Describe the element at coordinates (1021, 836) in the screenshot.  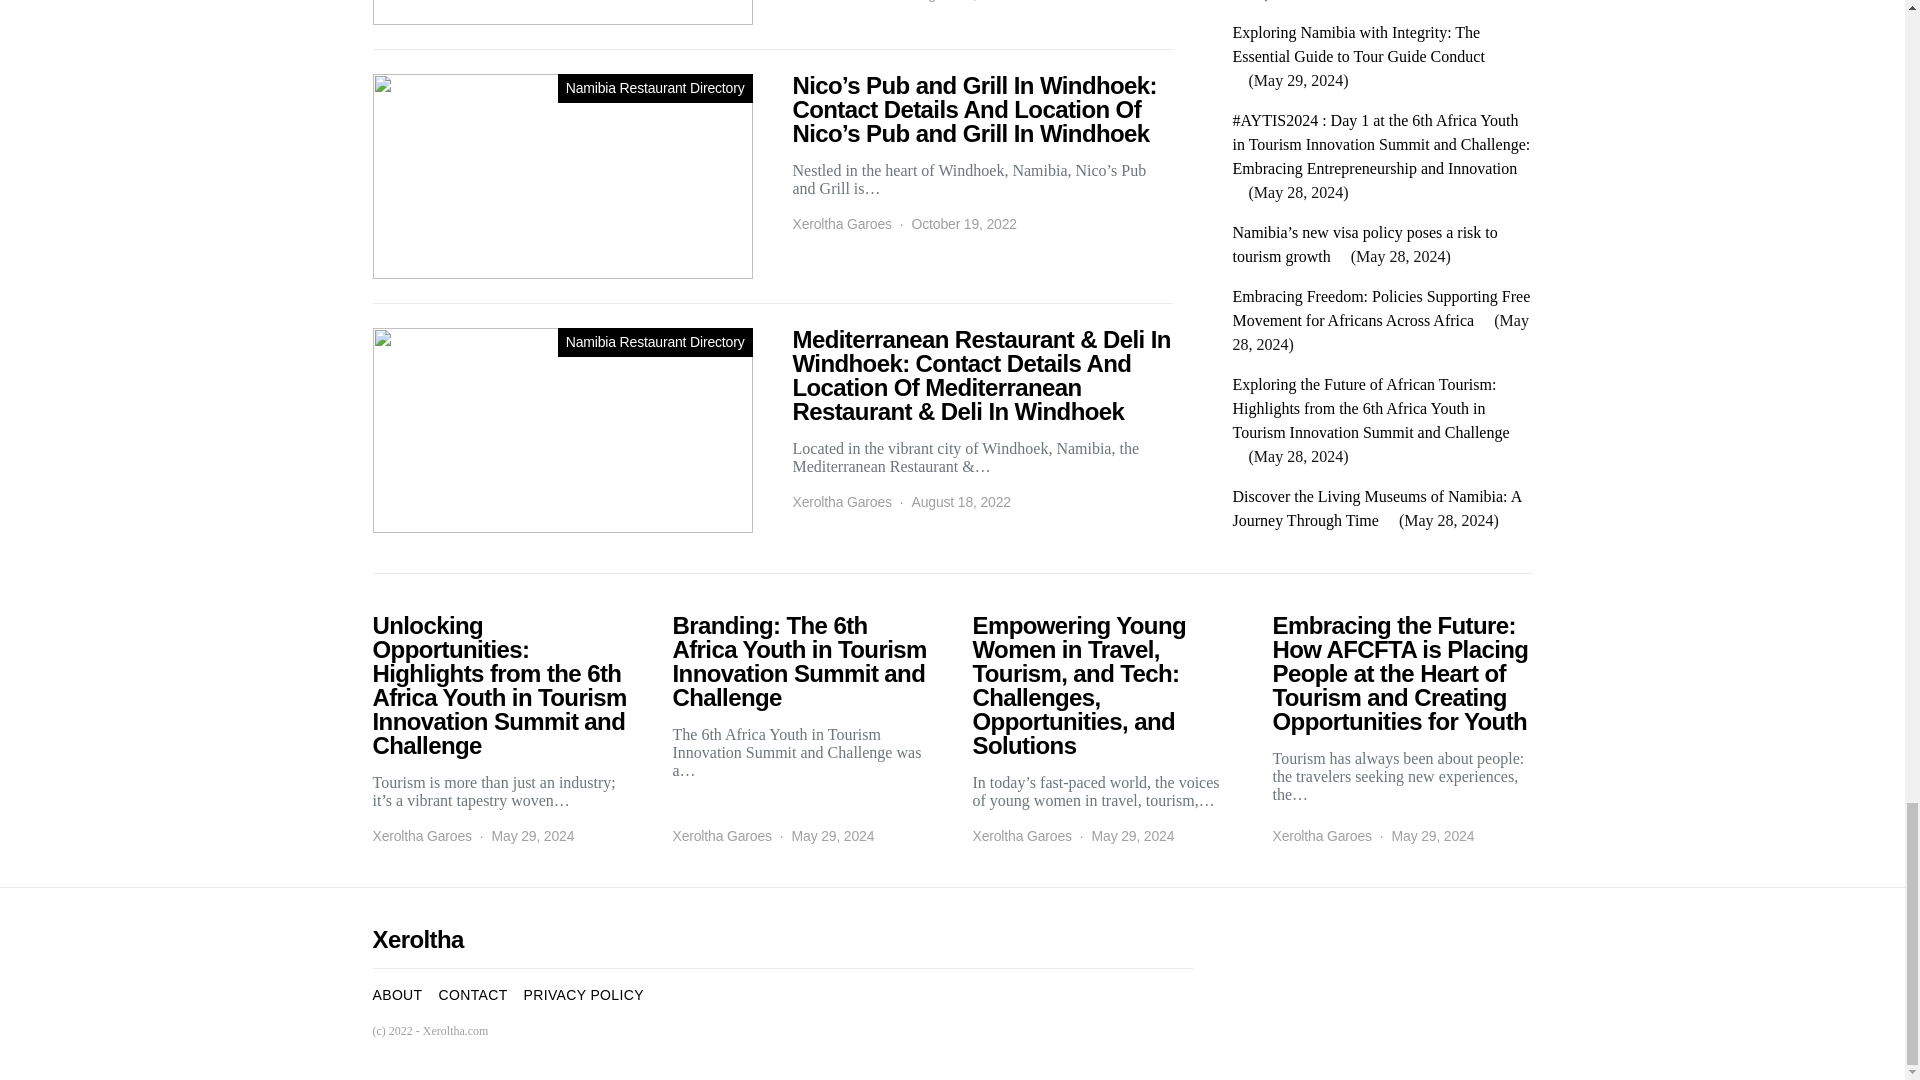
I see `View all posts by Xeroltha Garoes` at that location.